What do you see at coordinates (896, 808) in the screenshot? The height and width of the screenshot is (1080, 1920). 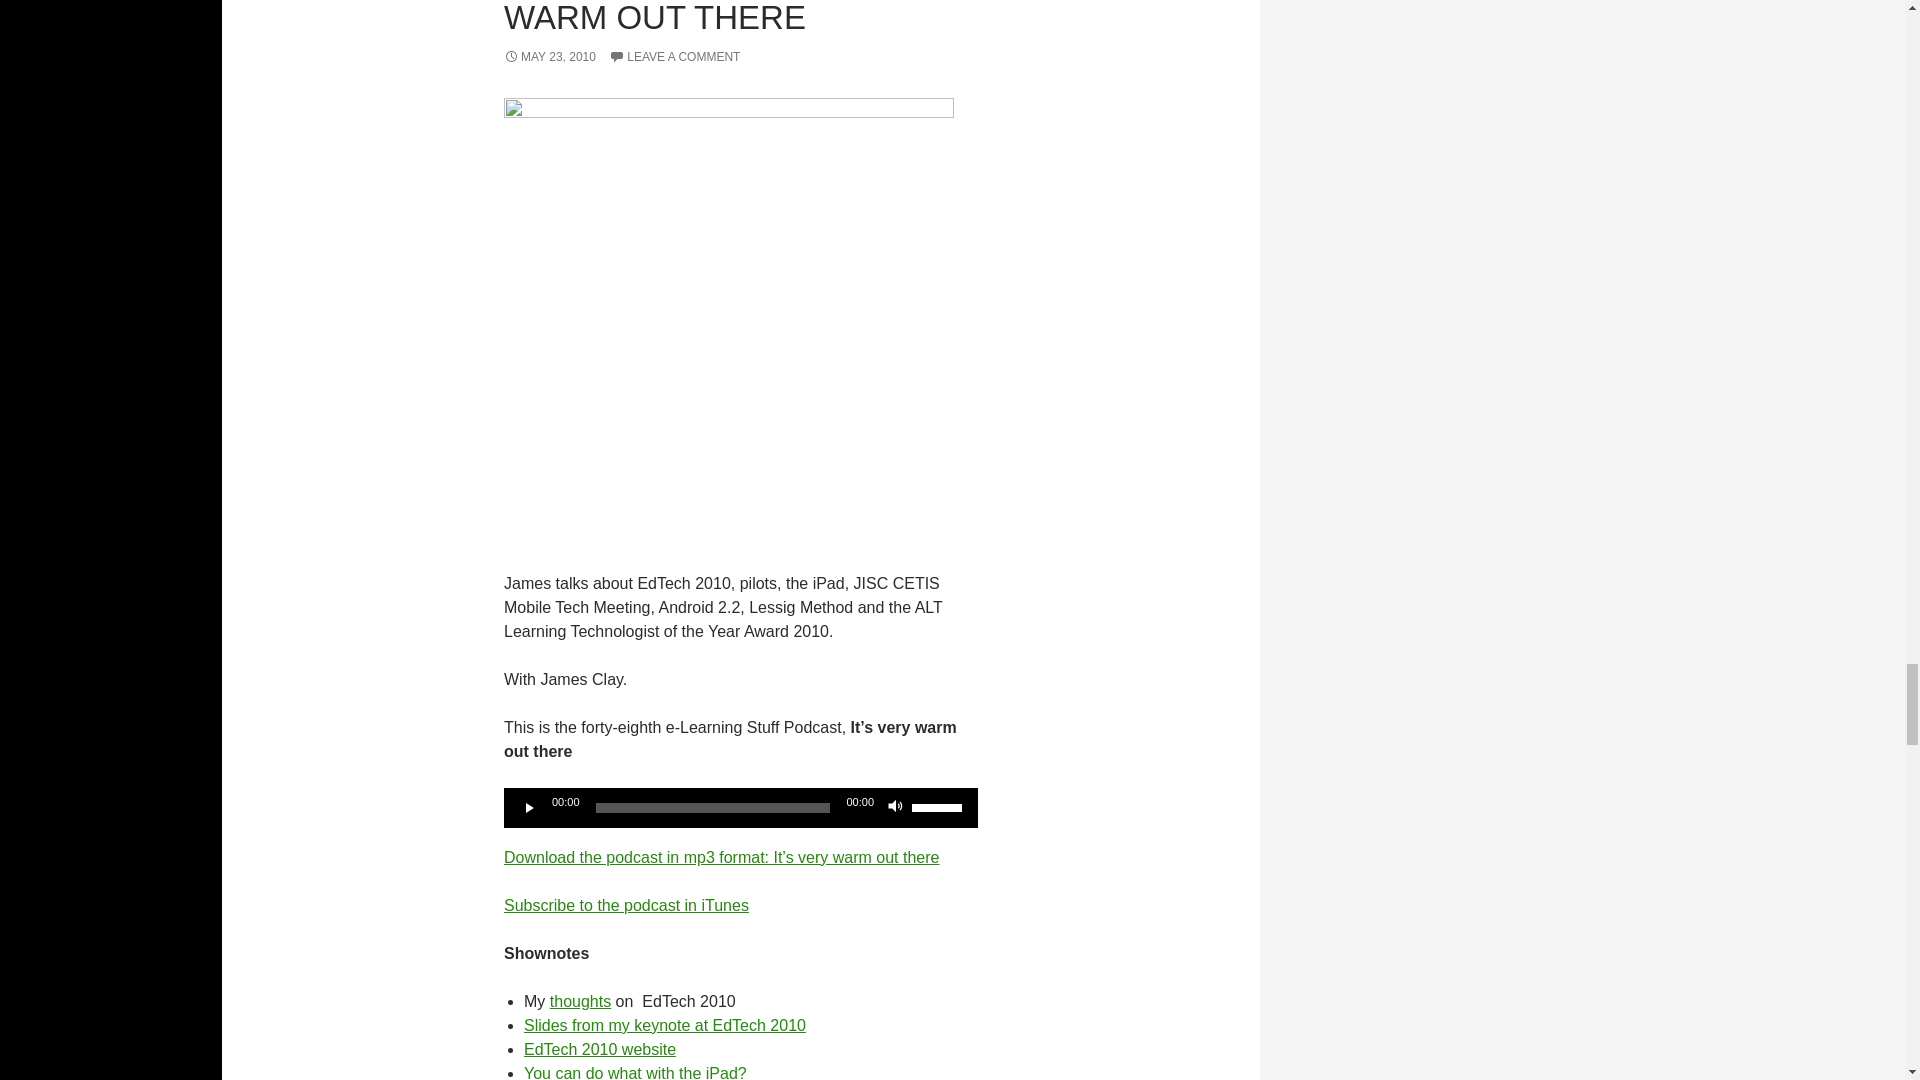 I see `Mute` at bounding box center [896, 808].